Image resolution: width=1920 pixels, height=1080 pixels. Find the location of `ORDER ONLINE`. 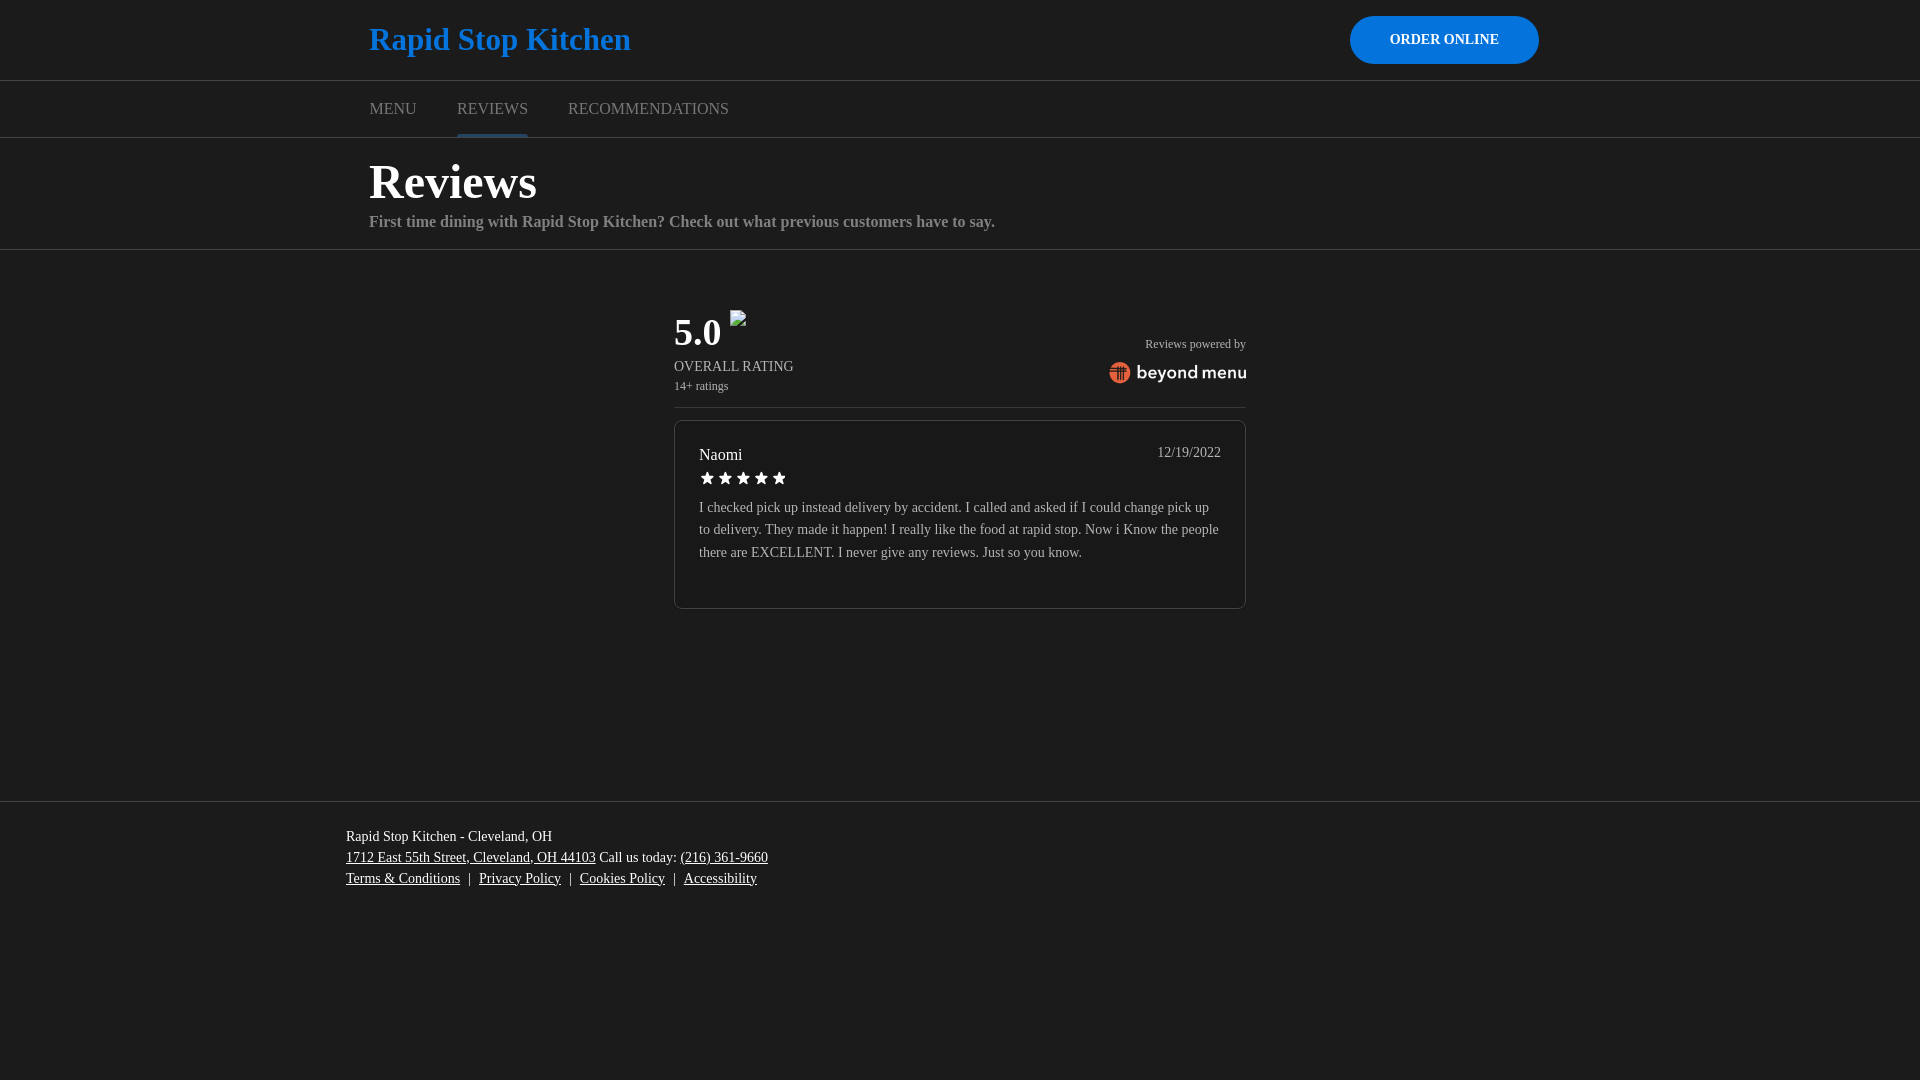

ORDER ONLINE is located at coordinates (1444, 40).